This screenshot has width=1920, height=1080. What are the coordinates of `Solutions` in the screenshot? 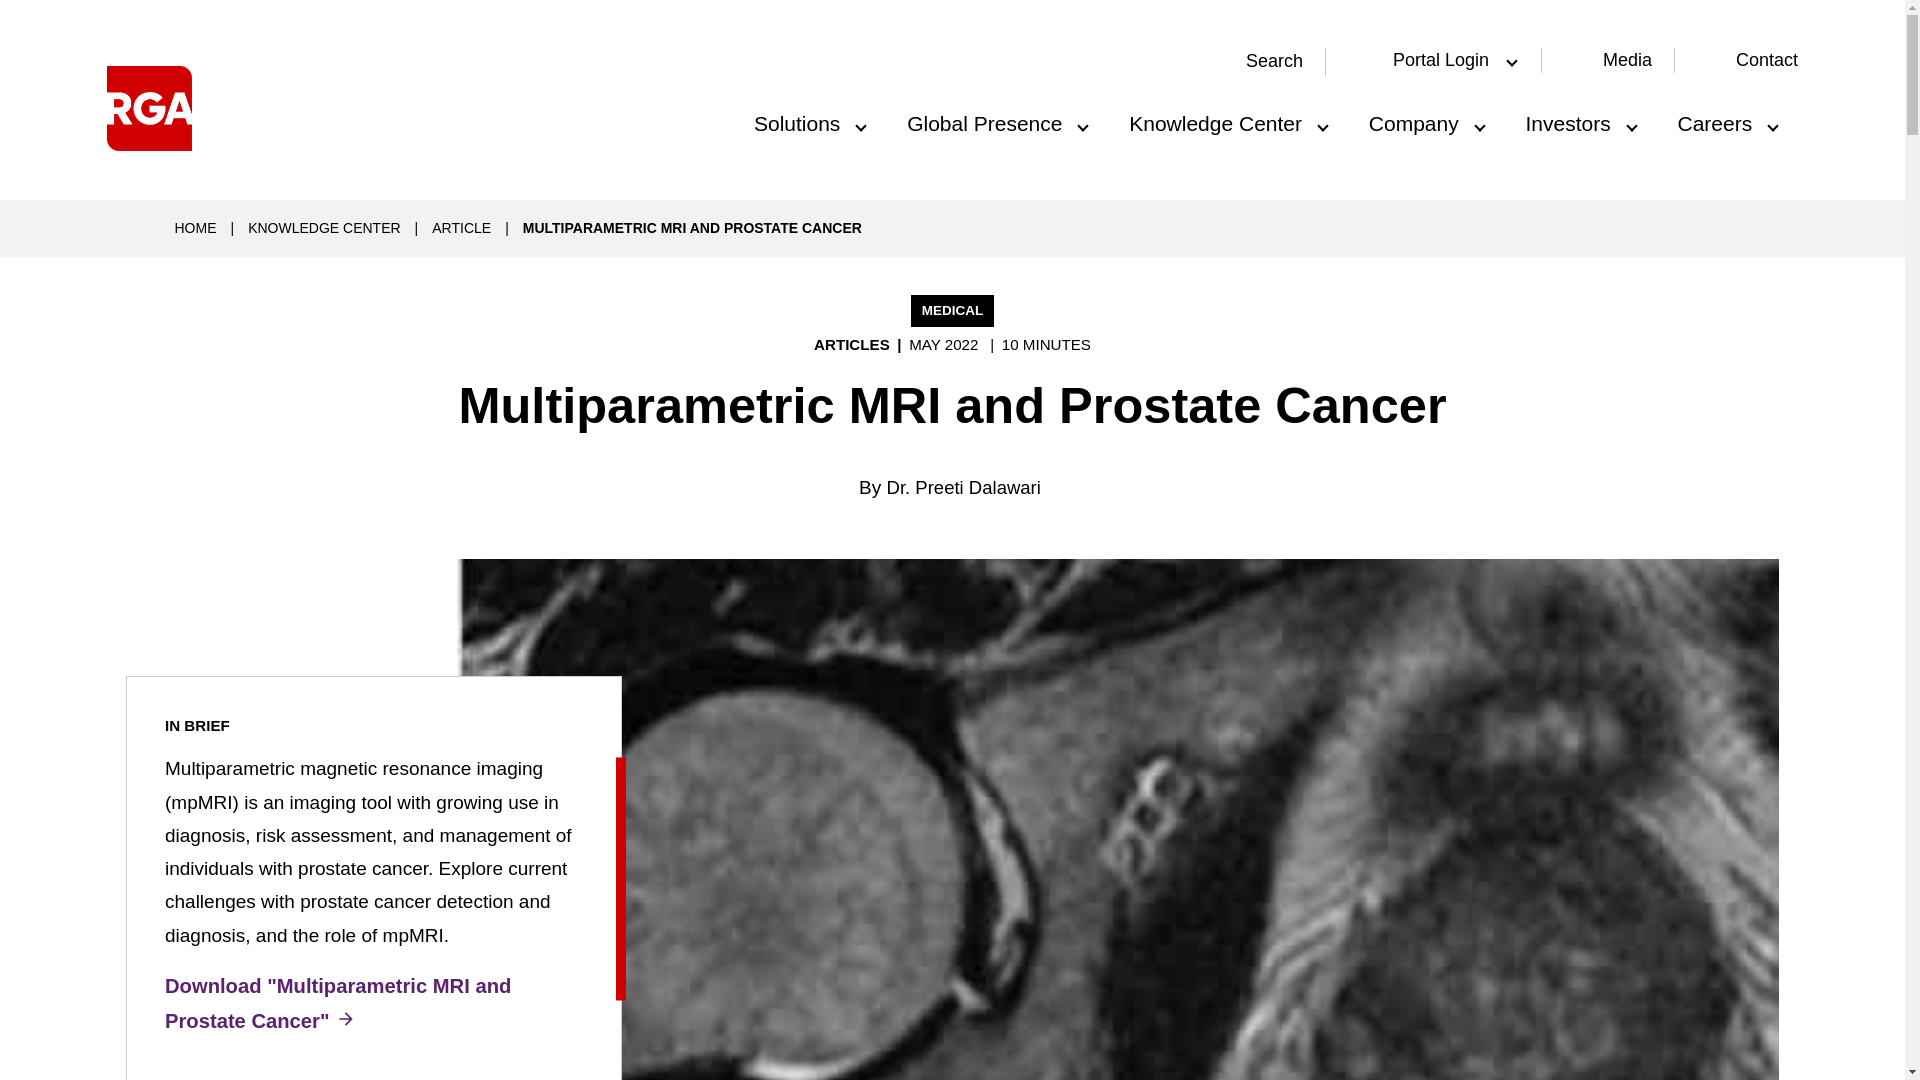 It's located at (809, 118).